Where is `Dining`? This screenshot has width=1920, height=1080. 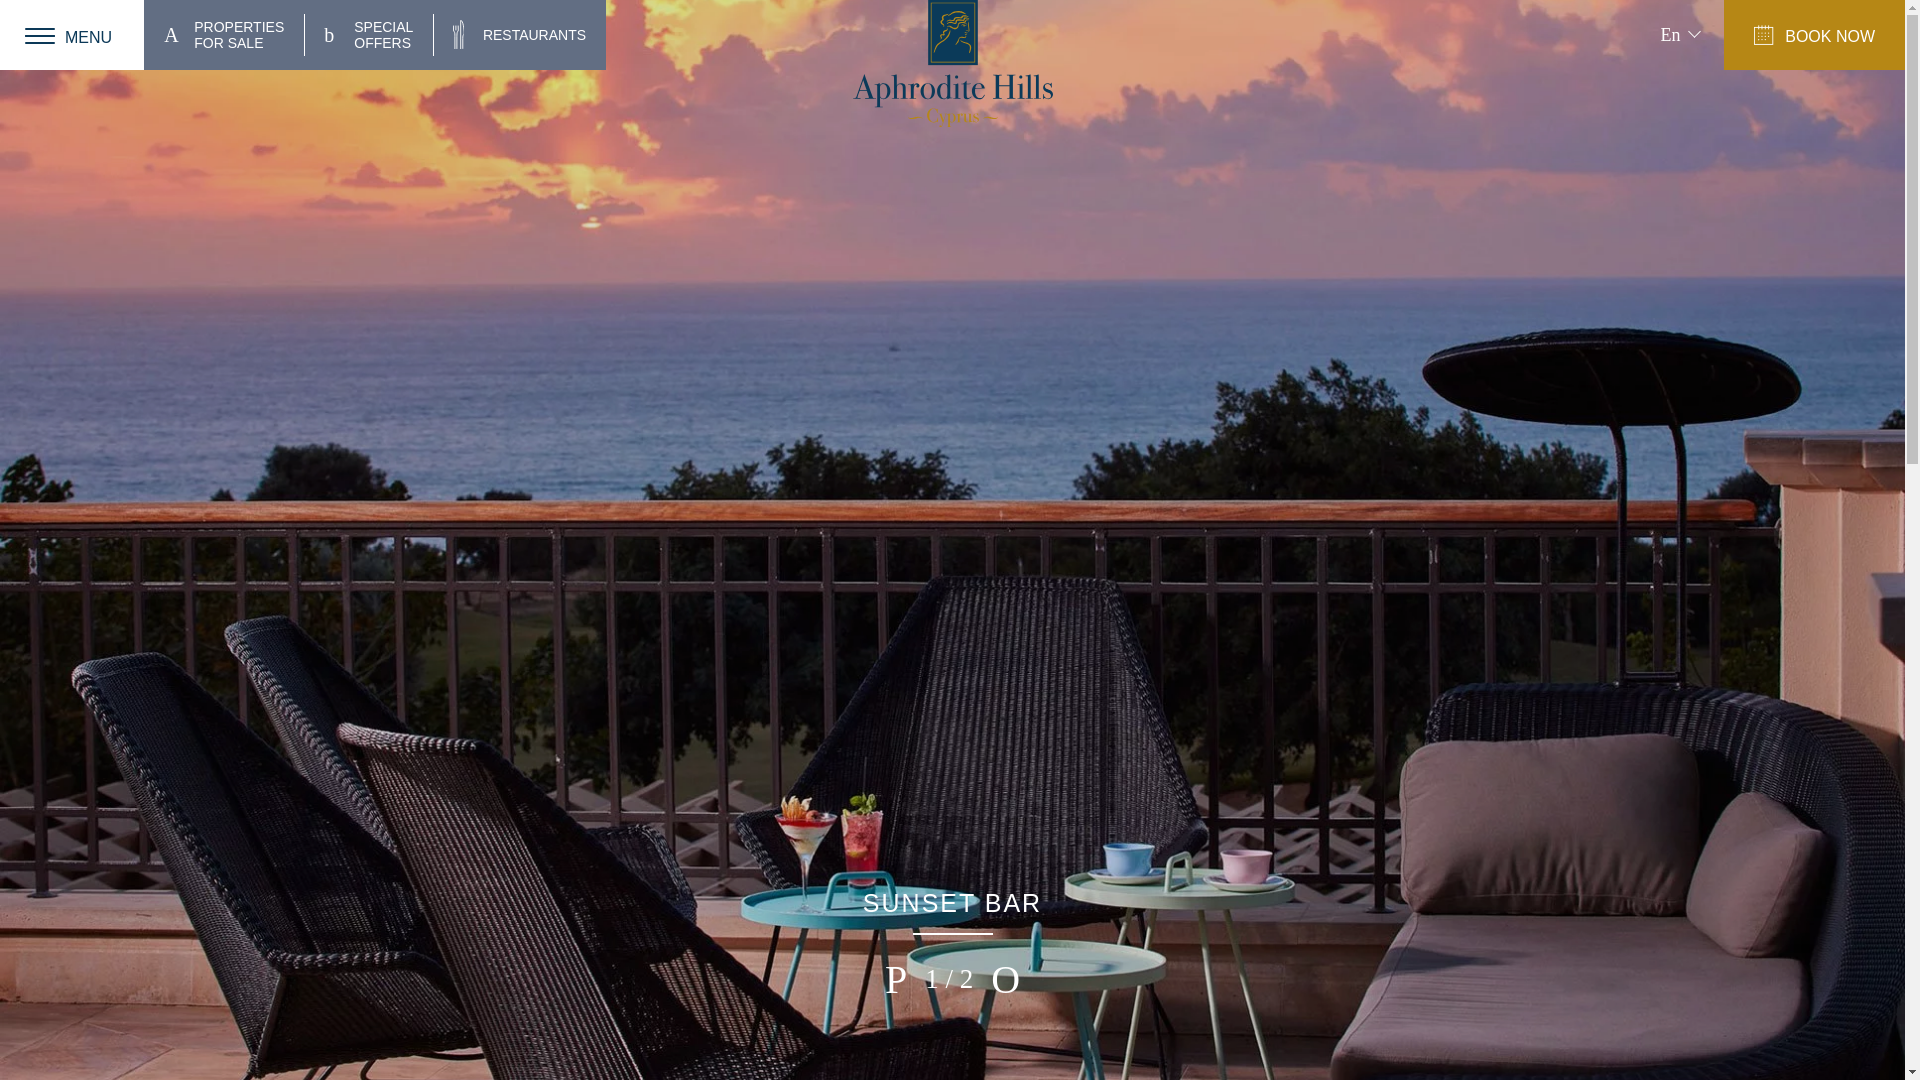
Dining is located at coordinates (224, 34).